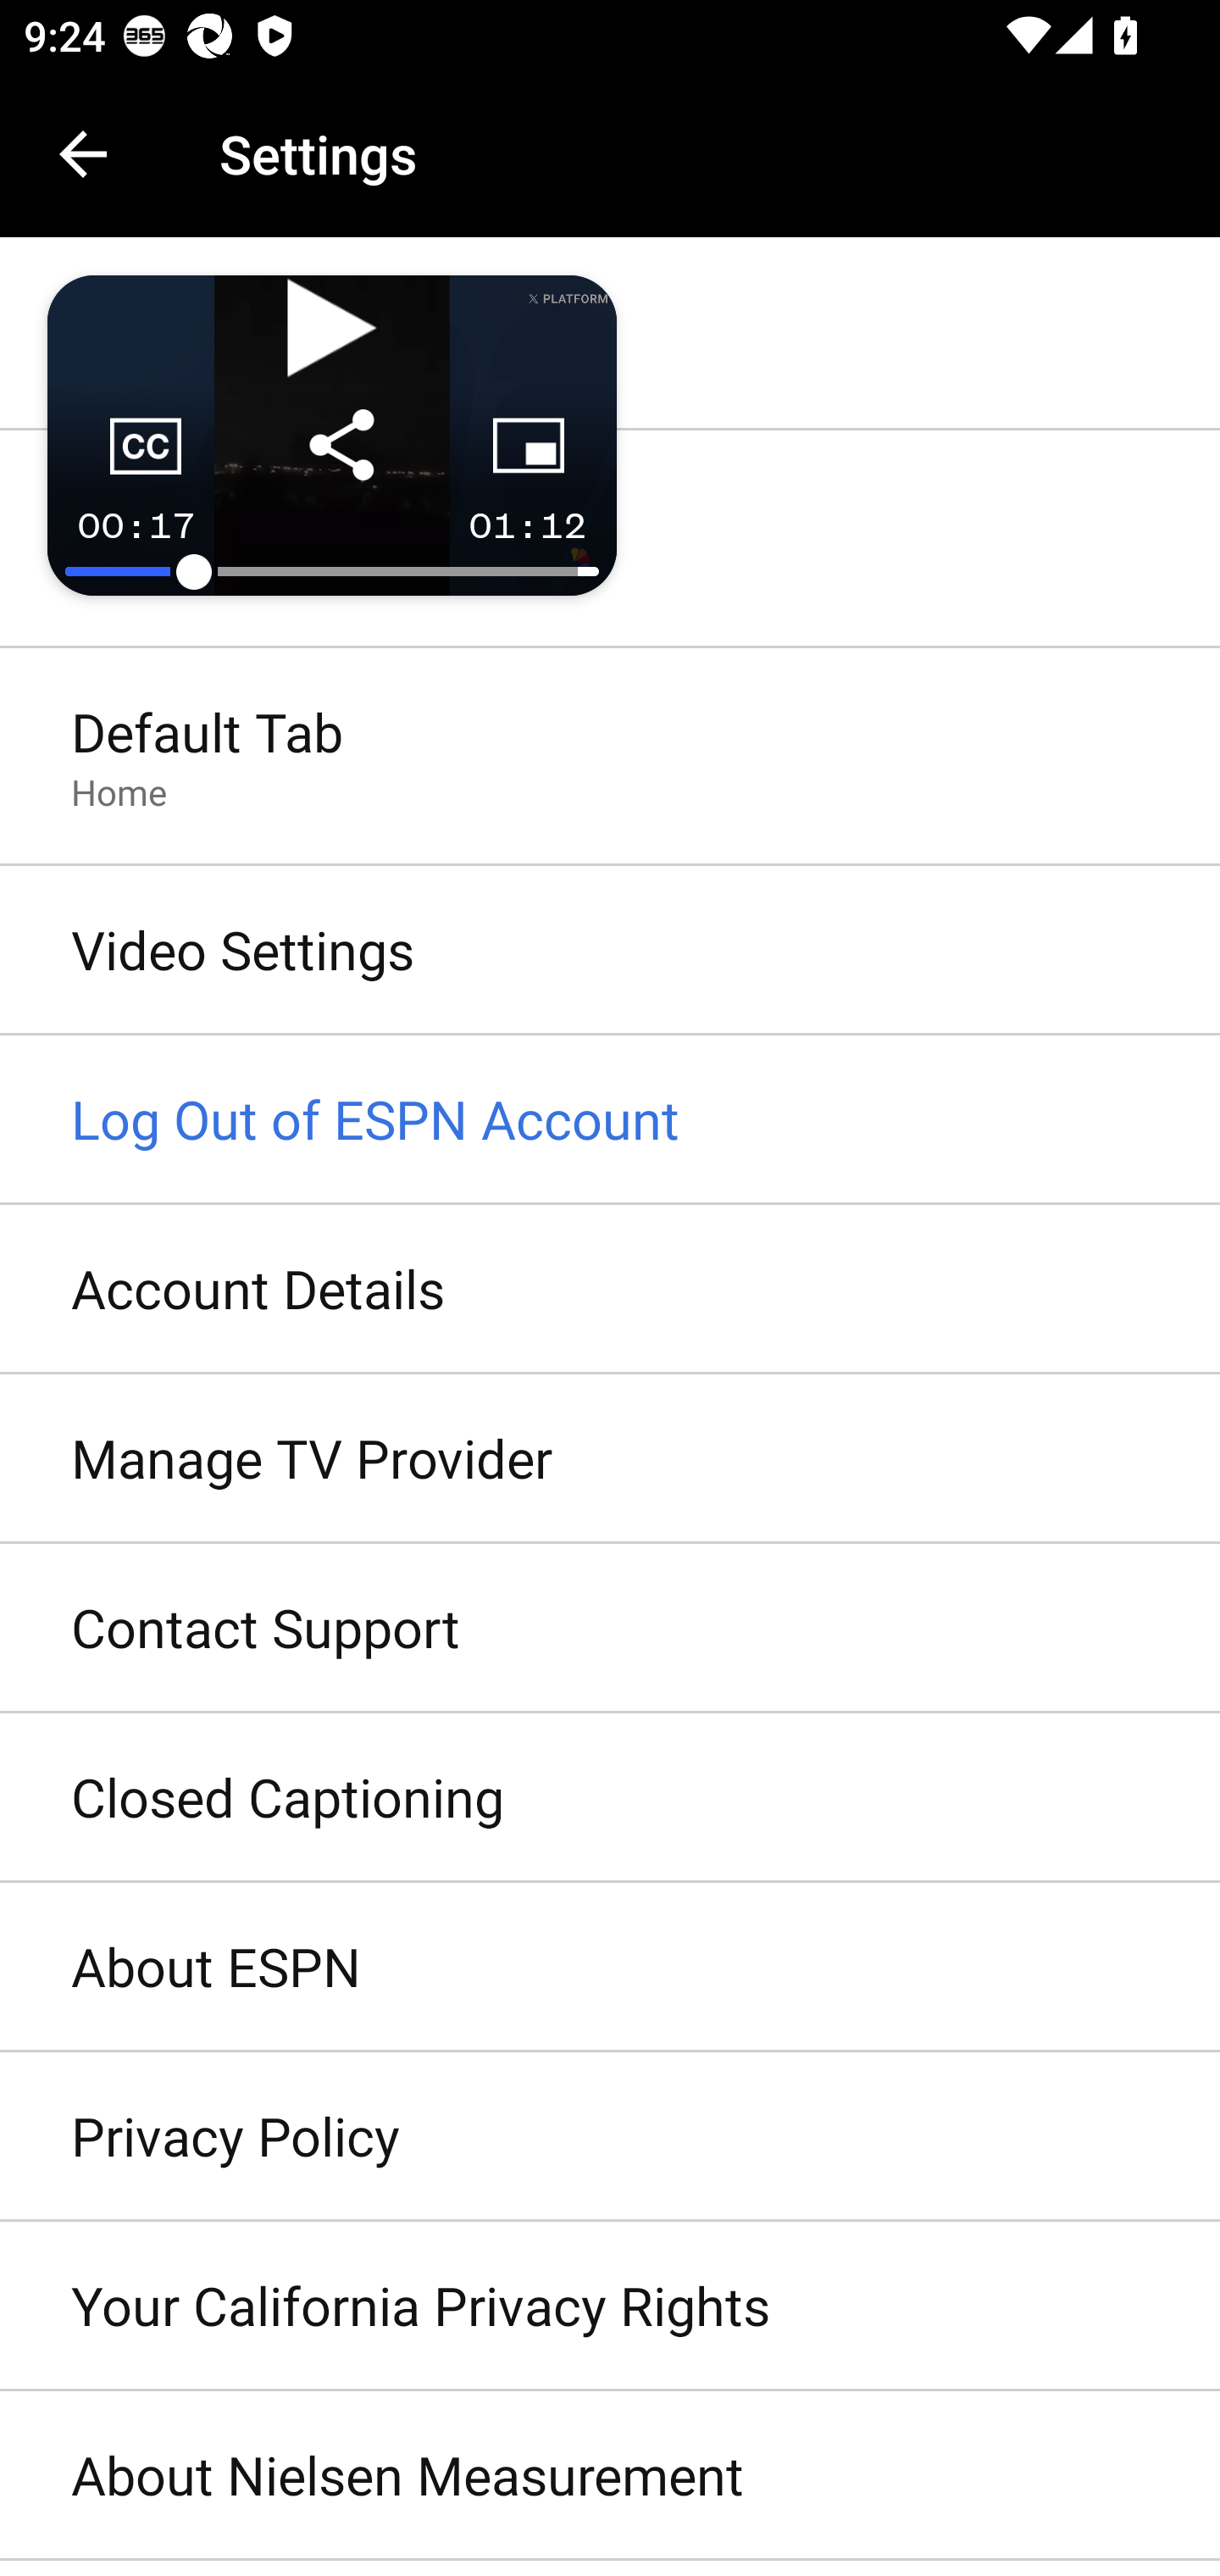 This screenshot has width=1220, height=2576. Describe the element at coordinates (83, 154) in the screenshot. I see `Navigate up` at that location.